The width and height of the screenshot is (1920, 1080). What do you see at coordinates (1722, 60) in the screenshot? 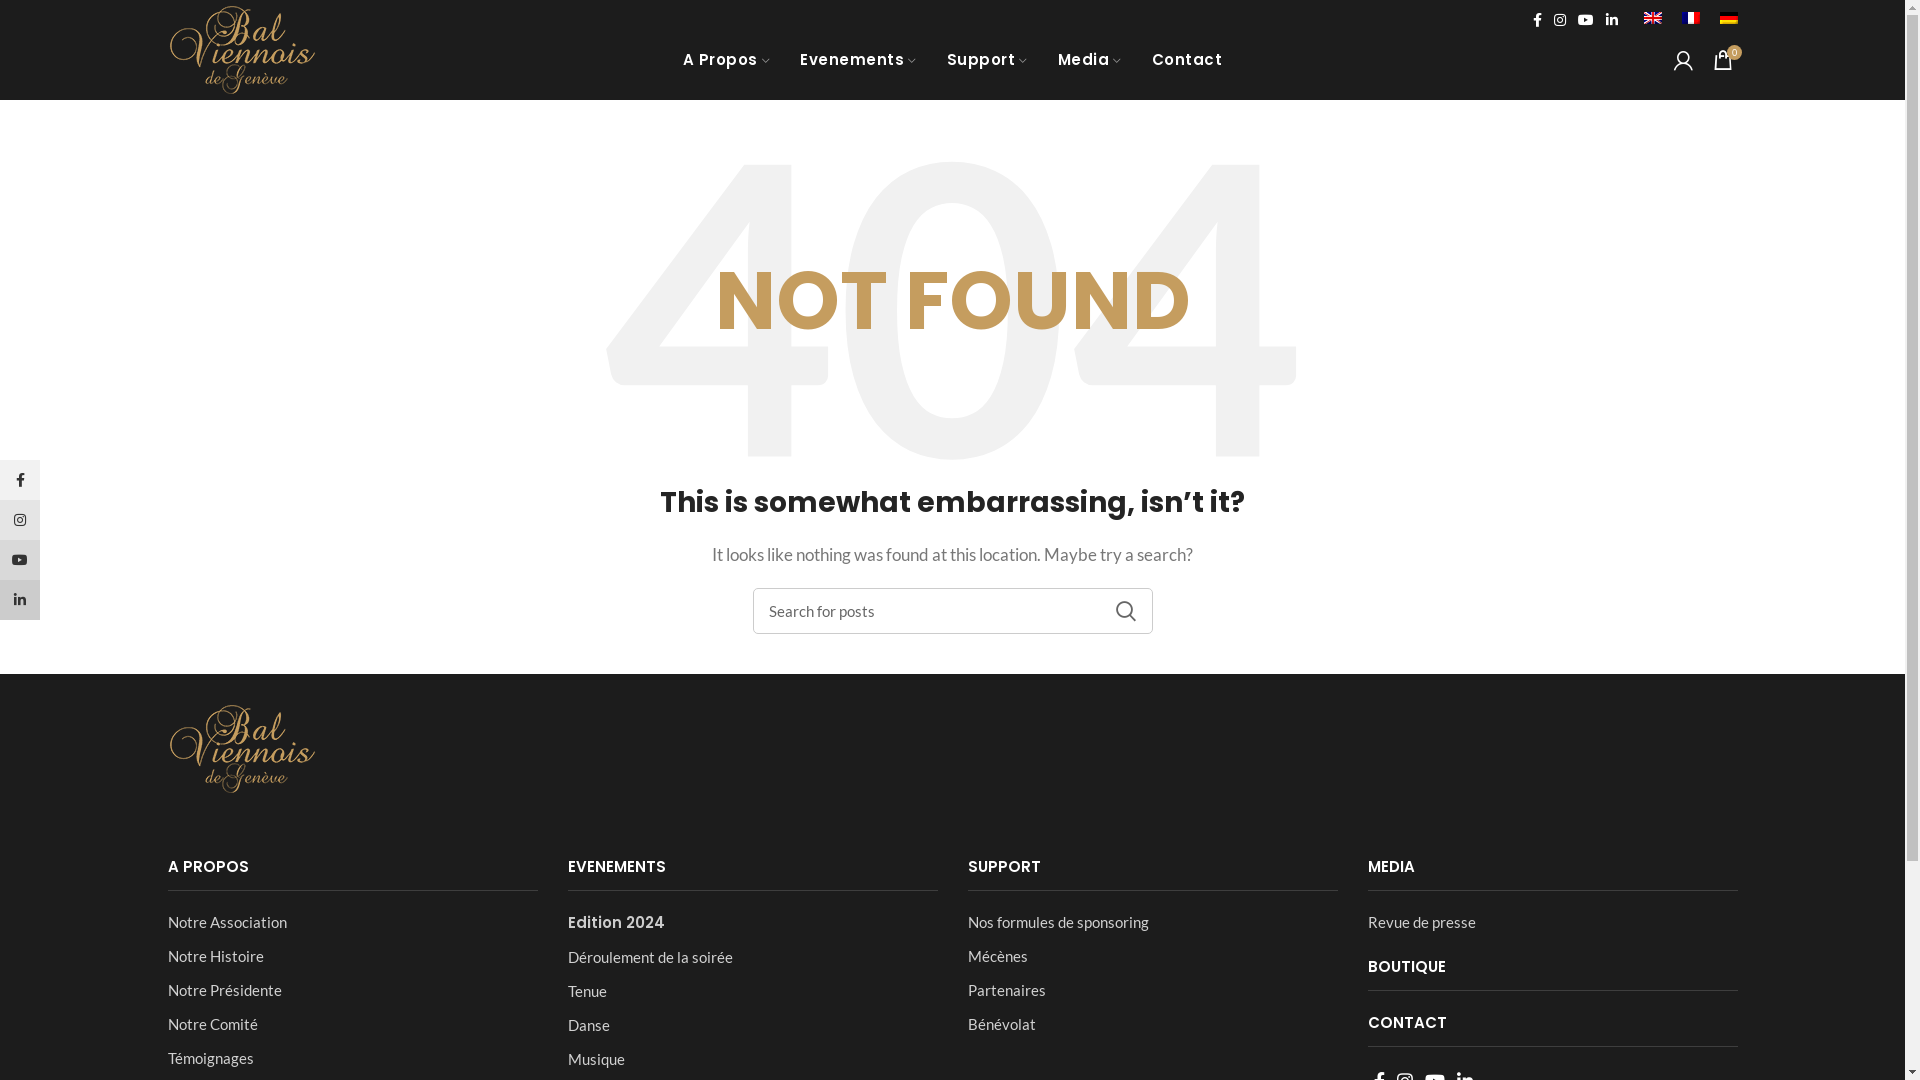
I see `0` at bounding box center [1722, 60].